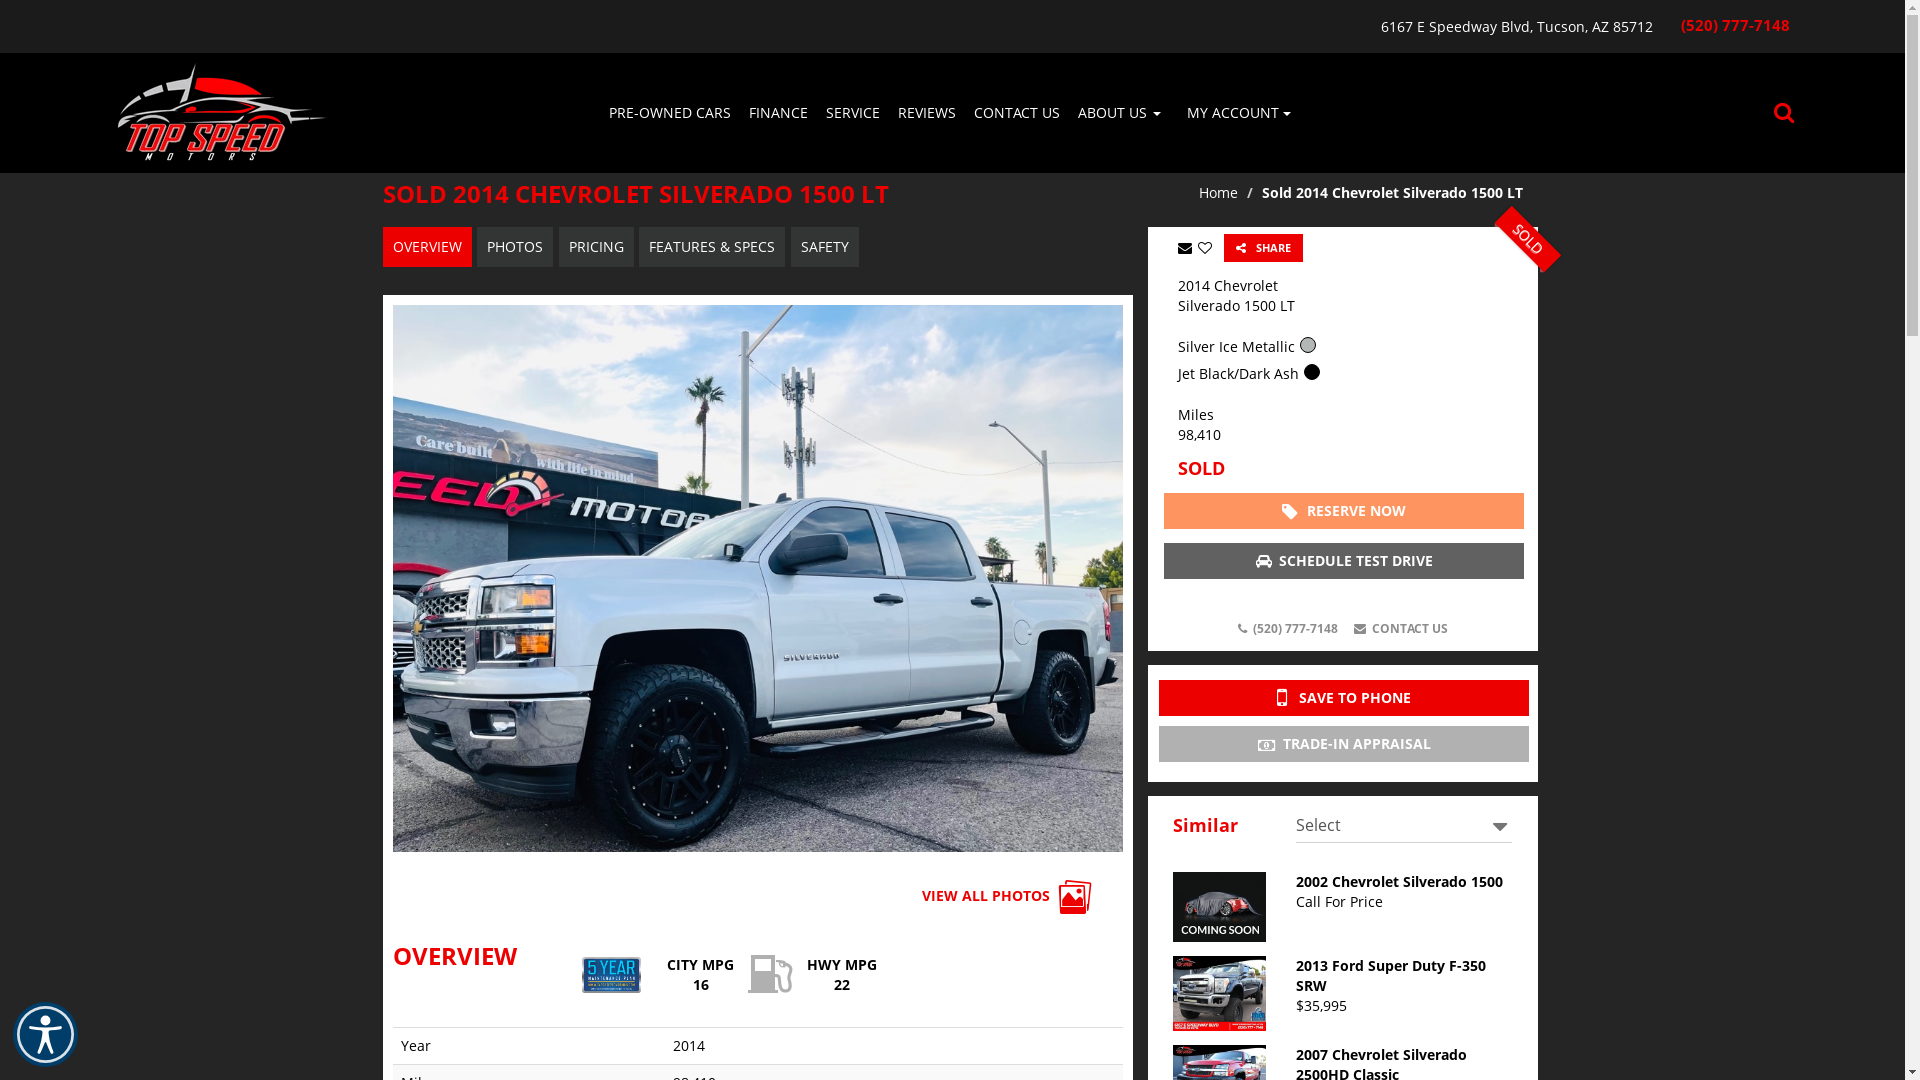 The image size is (1920, 1080). What do you see at coordinates (1343, 698) in the screenshot?
I see `SAVE TO PHONE` at bounding box center [1343, 698].